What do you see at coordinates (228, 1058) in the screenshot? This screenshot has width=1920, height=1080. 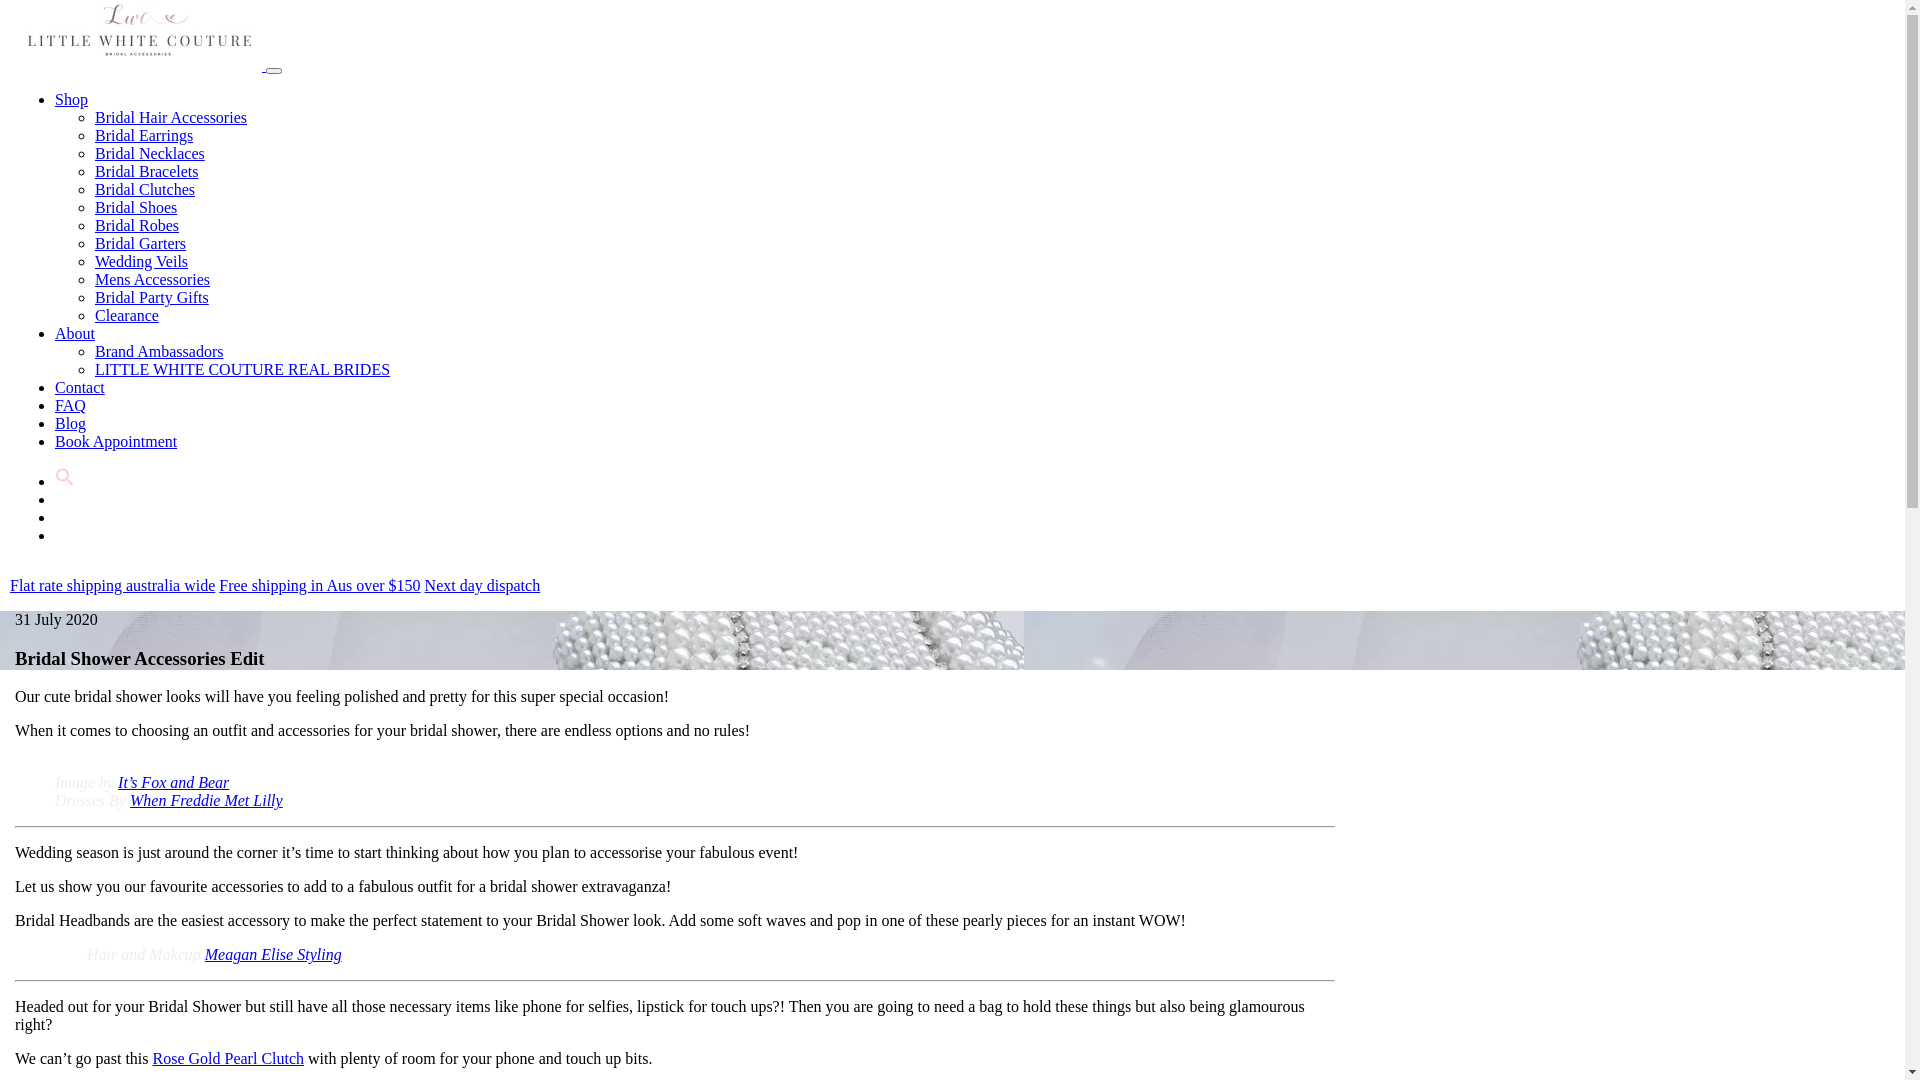 I see `Rose Gold Pearl Clutch` at bounding box center [228, 1058].